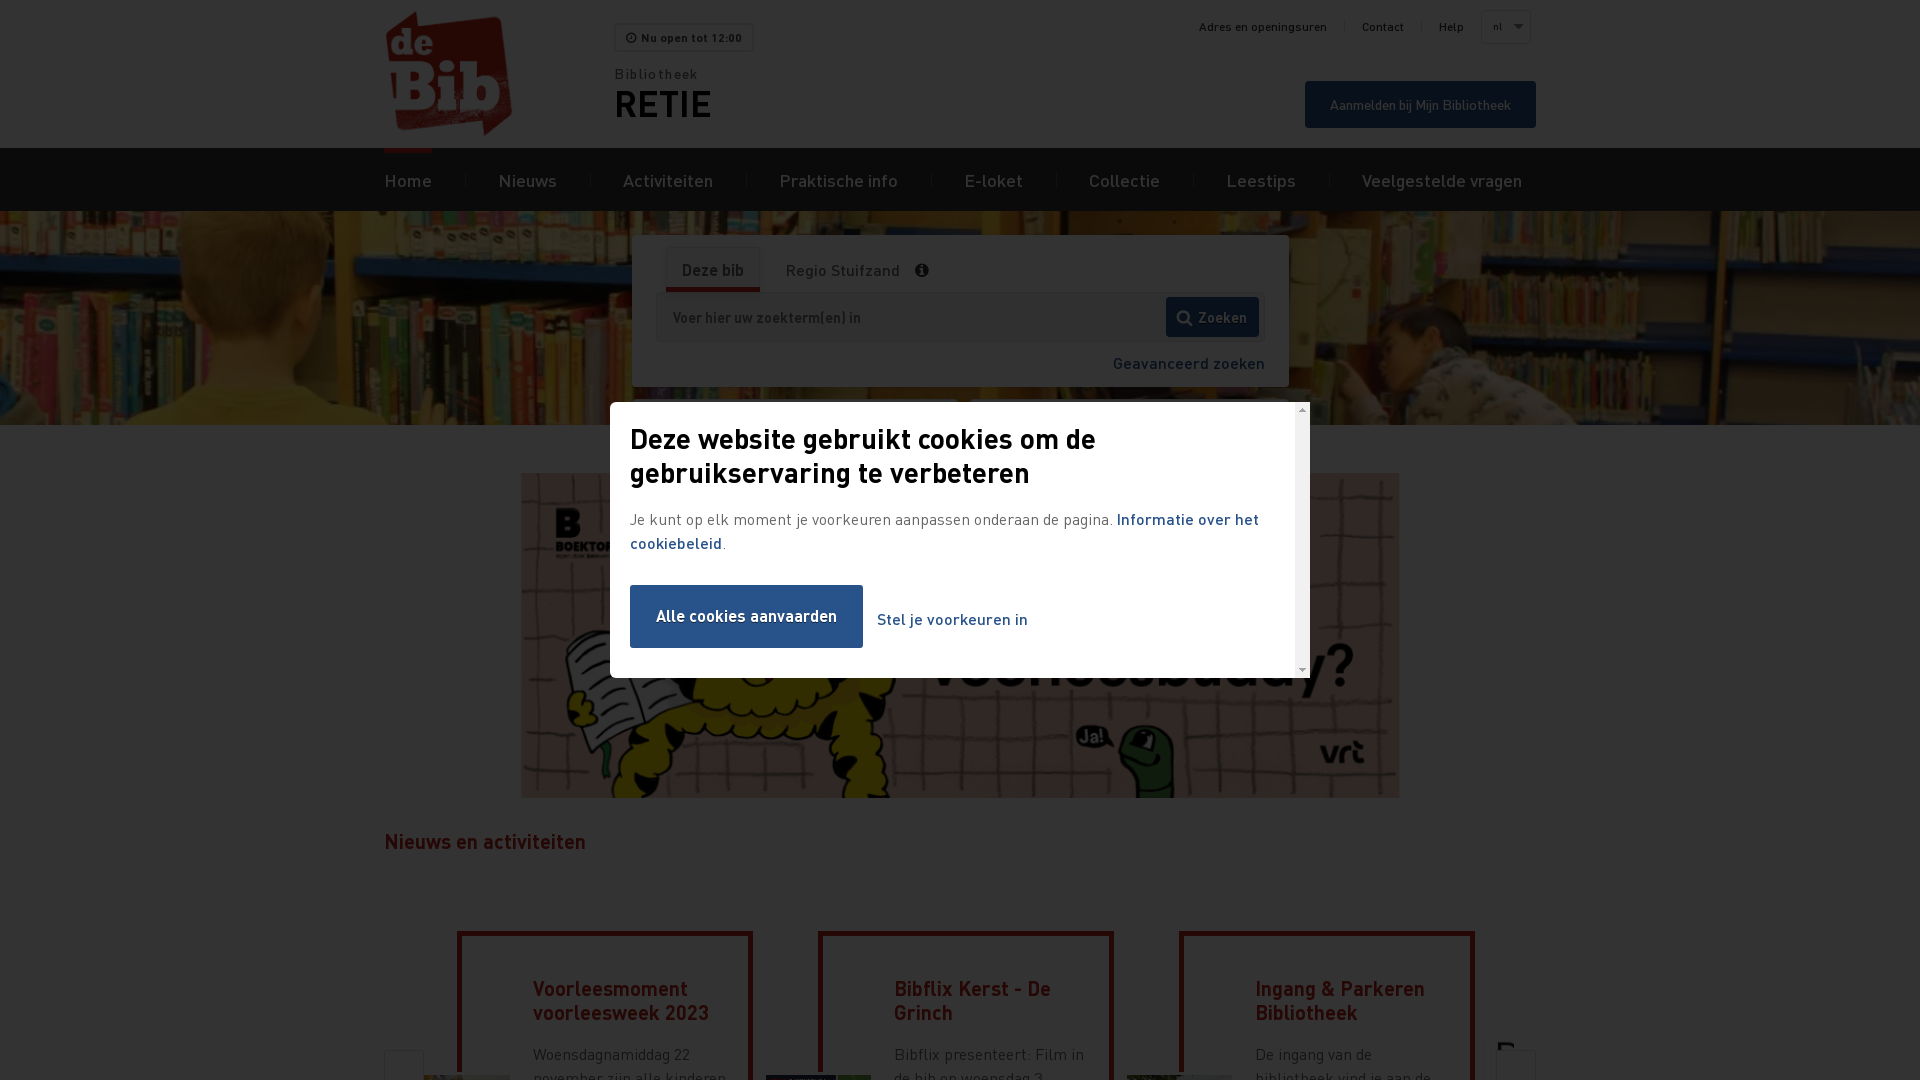  Describe the element at coordinates (1124, 180) in the screenshot. I see `Collectie` at that location.